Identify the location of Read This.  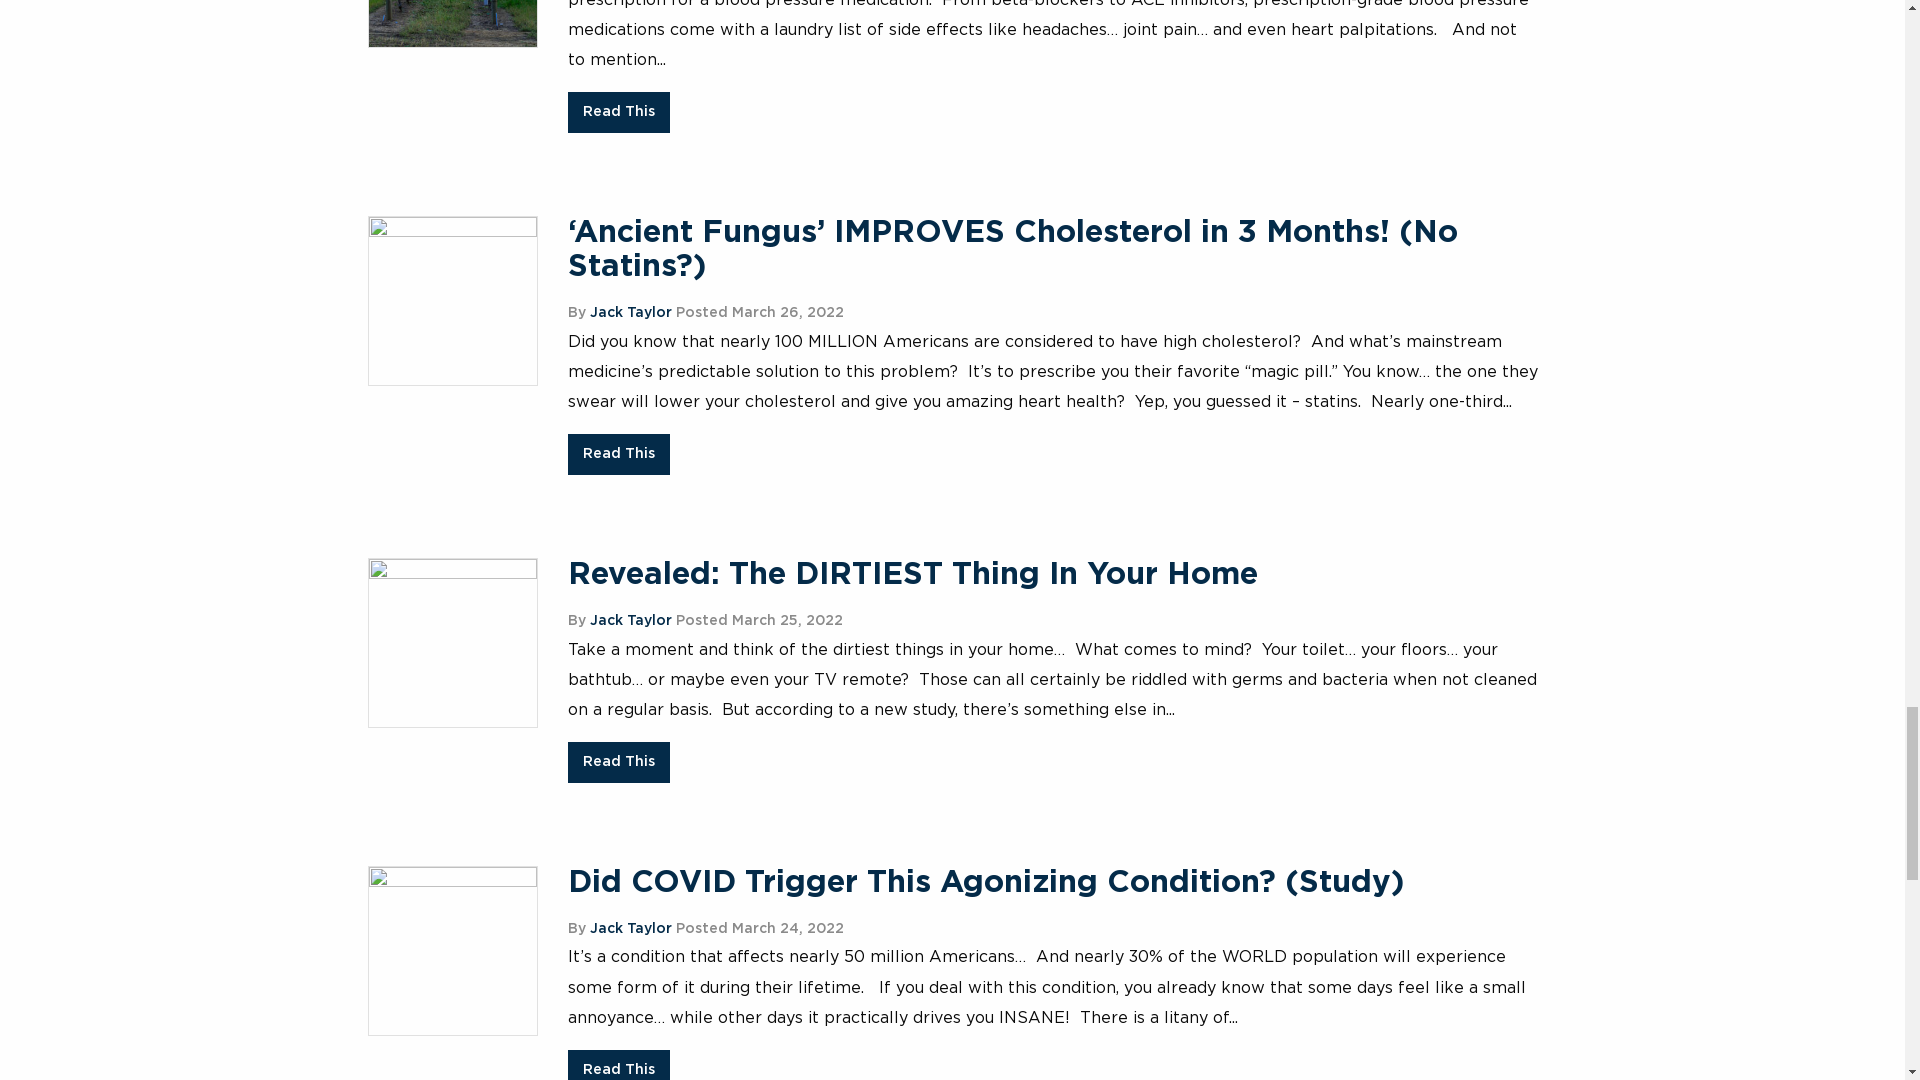
(619, 454).